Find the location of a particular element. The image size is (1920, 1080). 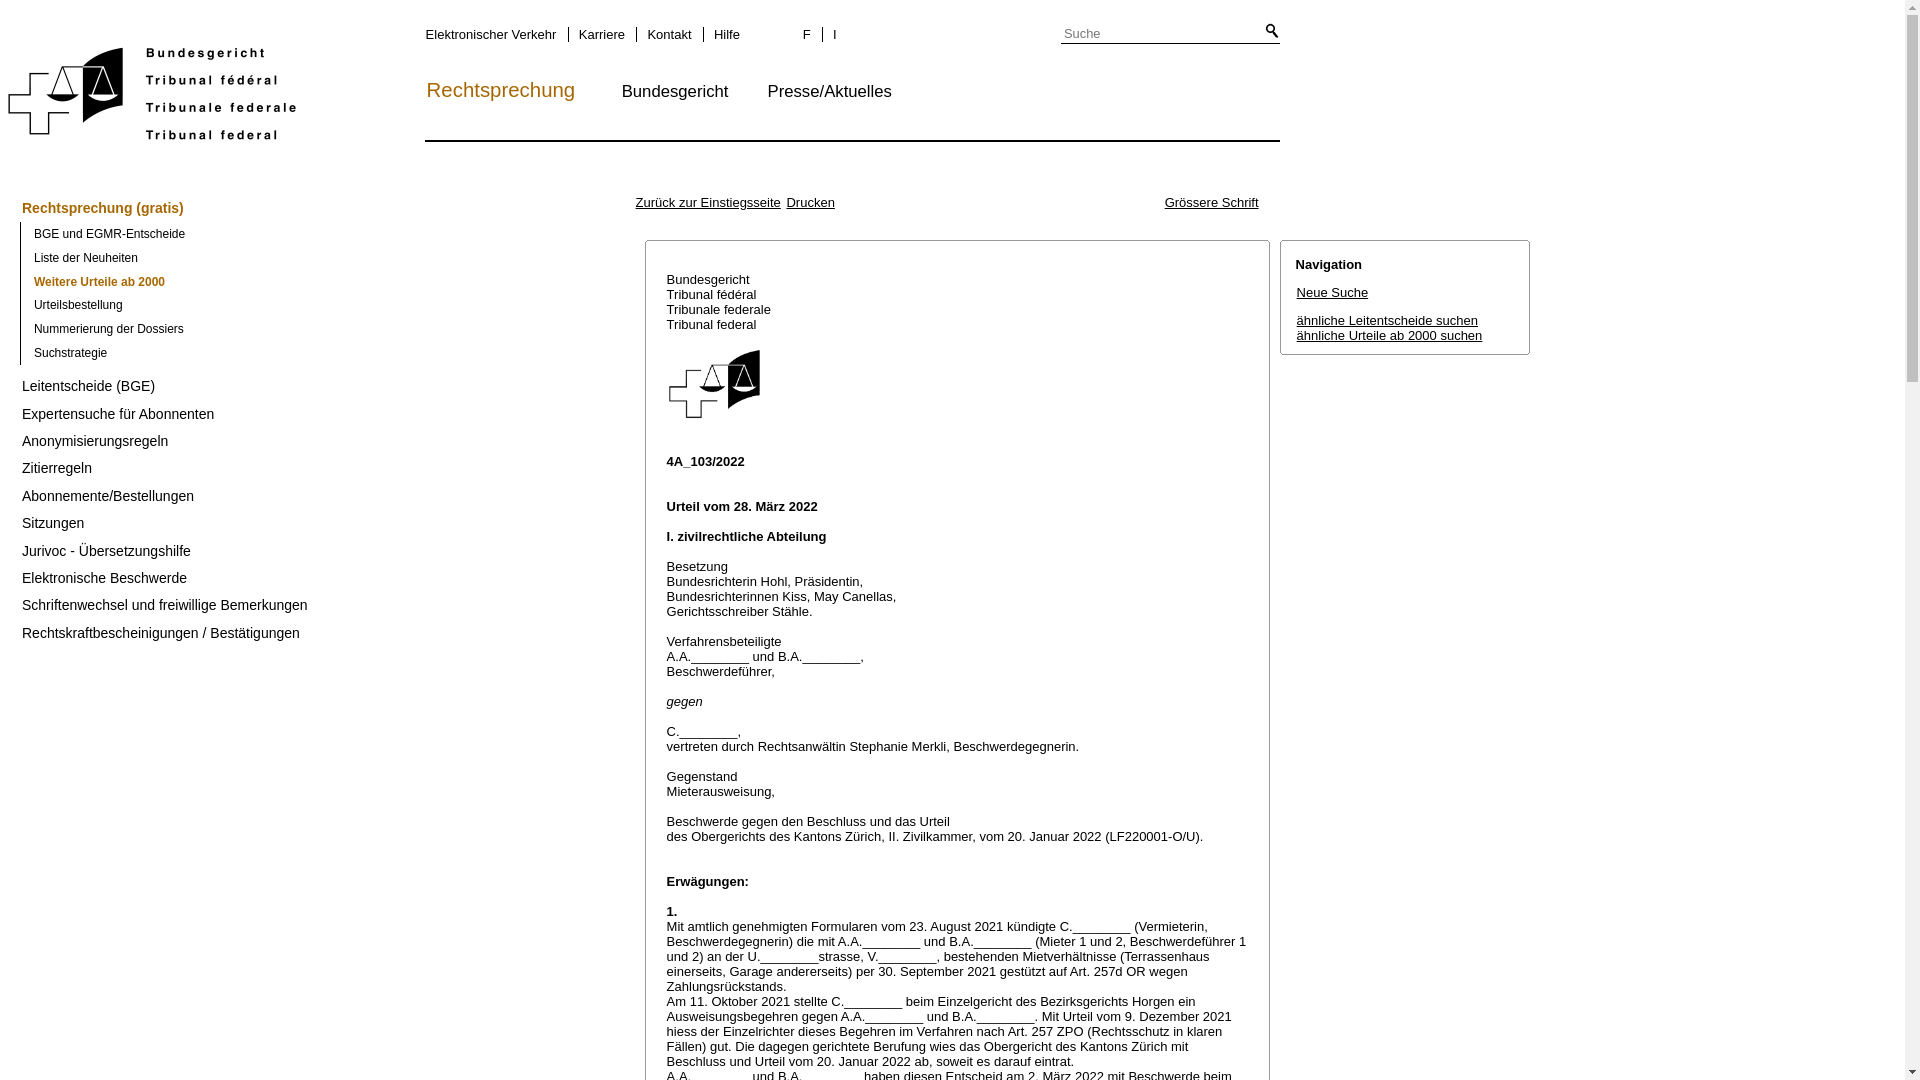

I is located at coordinates (834, 34).